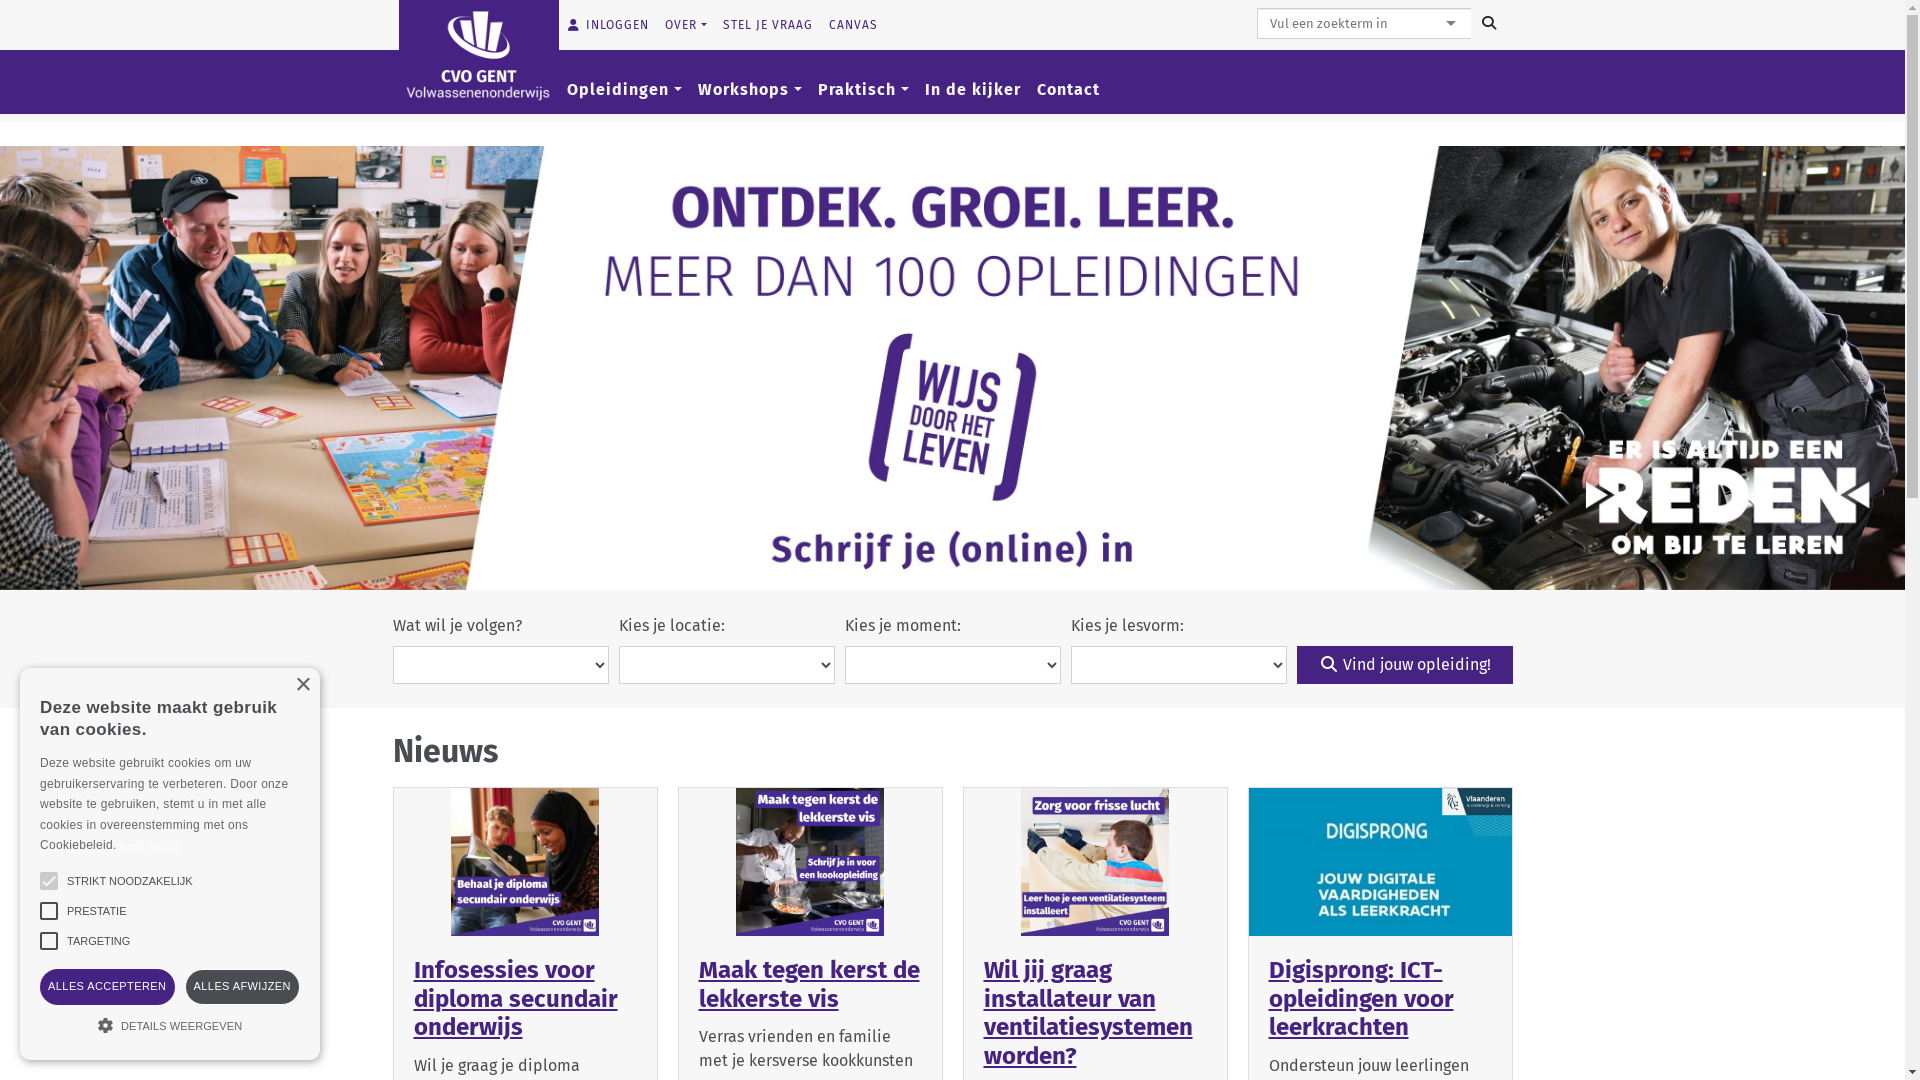 This screenshot has width=1920, height=1080. What do you see at coordinates (624, 90) in the screenshot?
I see `Opleidingen` at bounding box center [624, 90].